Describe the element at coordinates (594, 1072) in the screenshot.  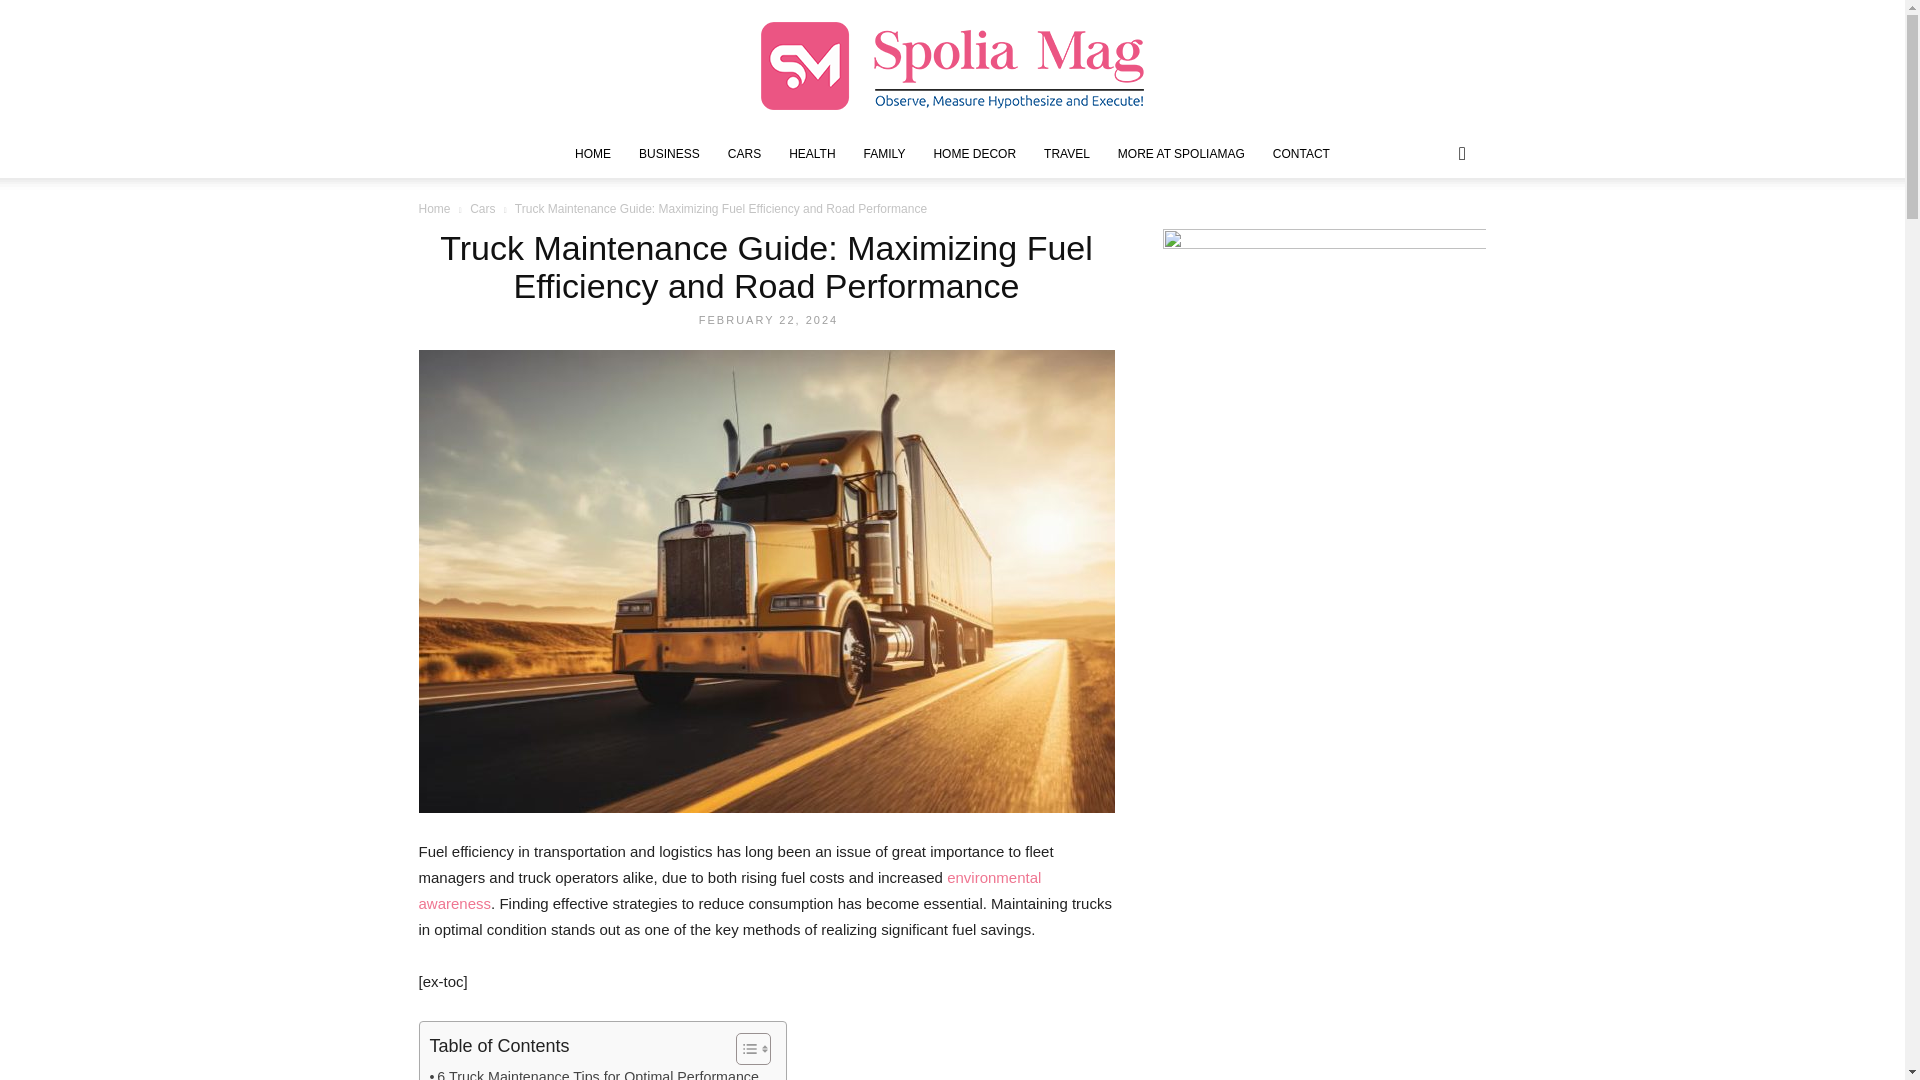
I see `6 Truck Maintenance Tips for Optimal Performance` at that location.